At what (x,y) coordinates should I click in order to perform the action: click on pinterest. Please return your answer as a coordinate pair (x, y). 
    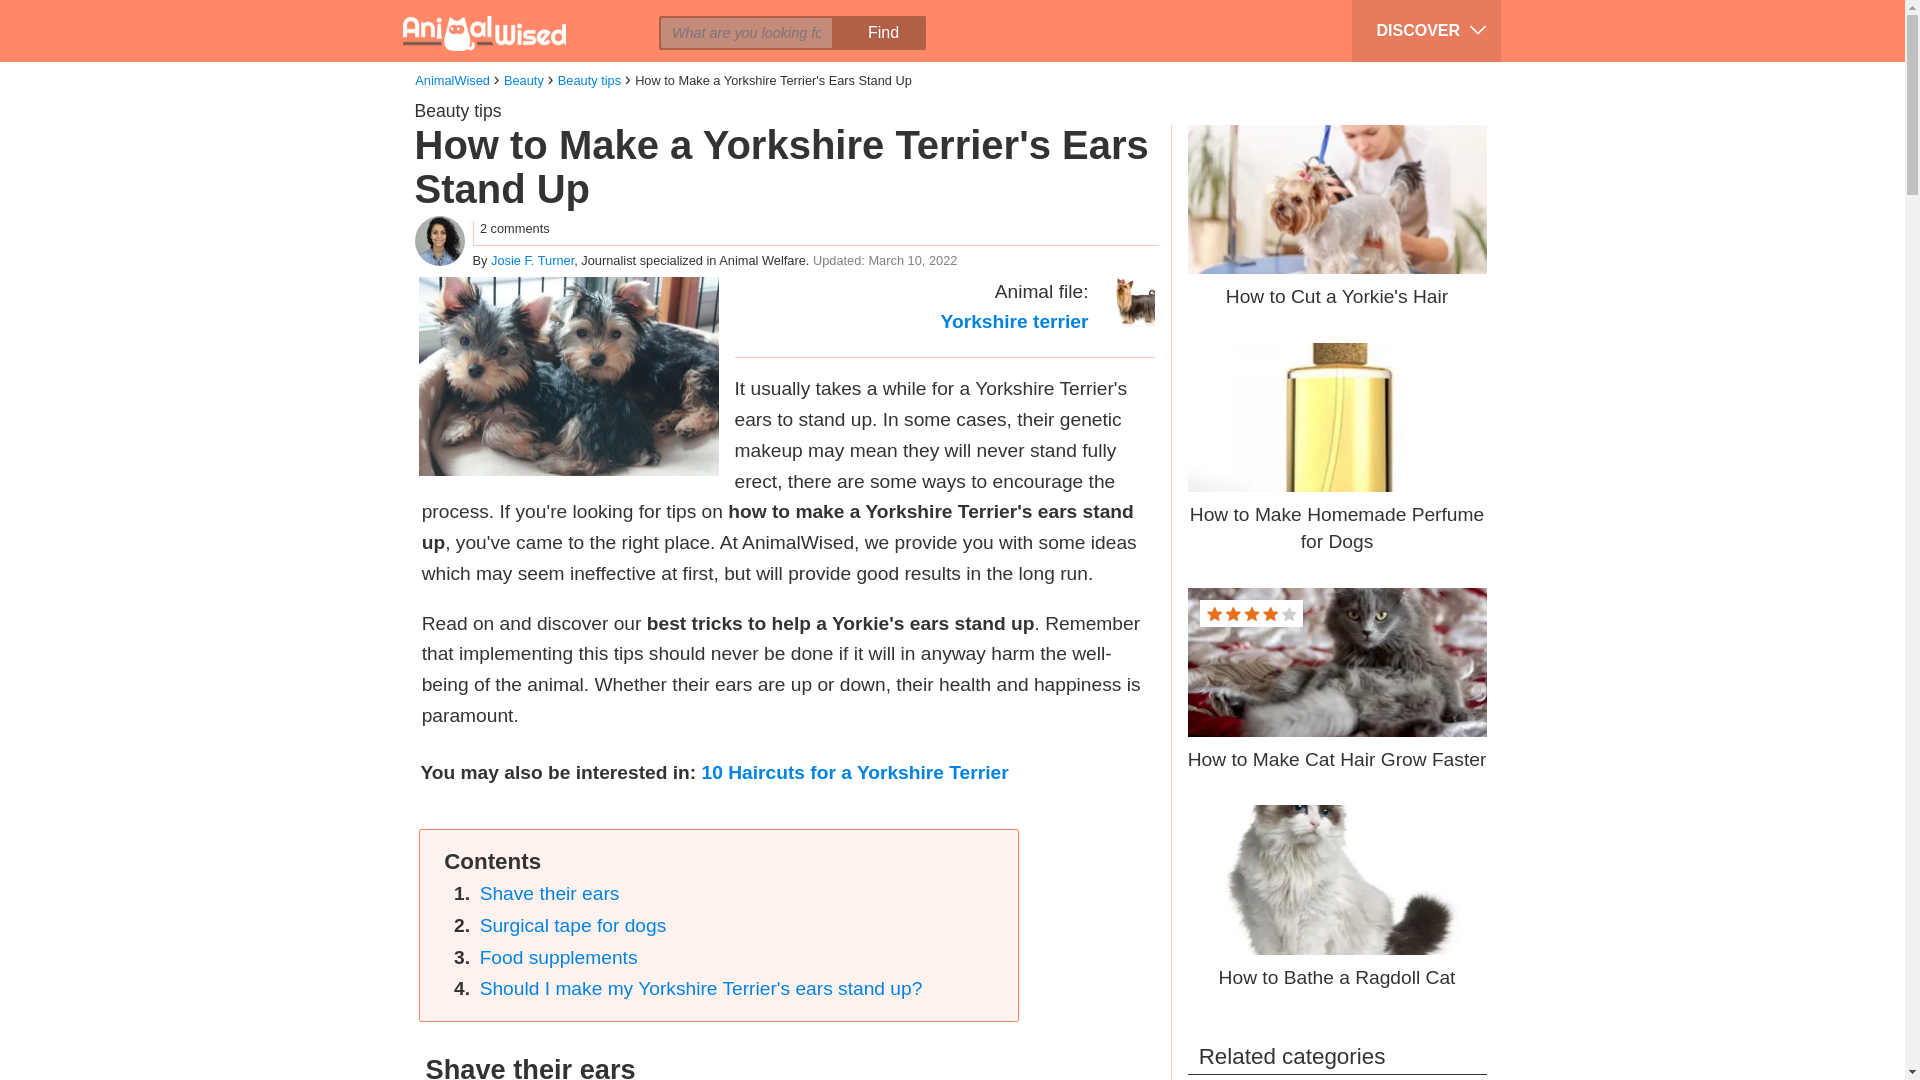
    Looking at the image, I should click on (564, 16).